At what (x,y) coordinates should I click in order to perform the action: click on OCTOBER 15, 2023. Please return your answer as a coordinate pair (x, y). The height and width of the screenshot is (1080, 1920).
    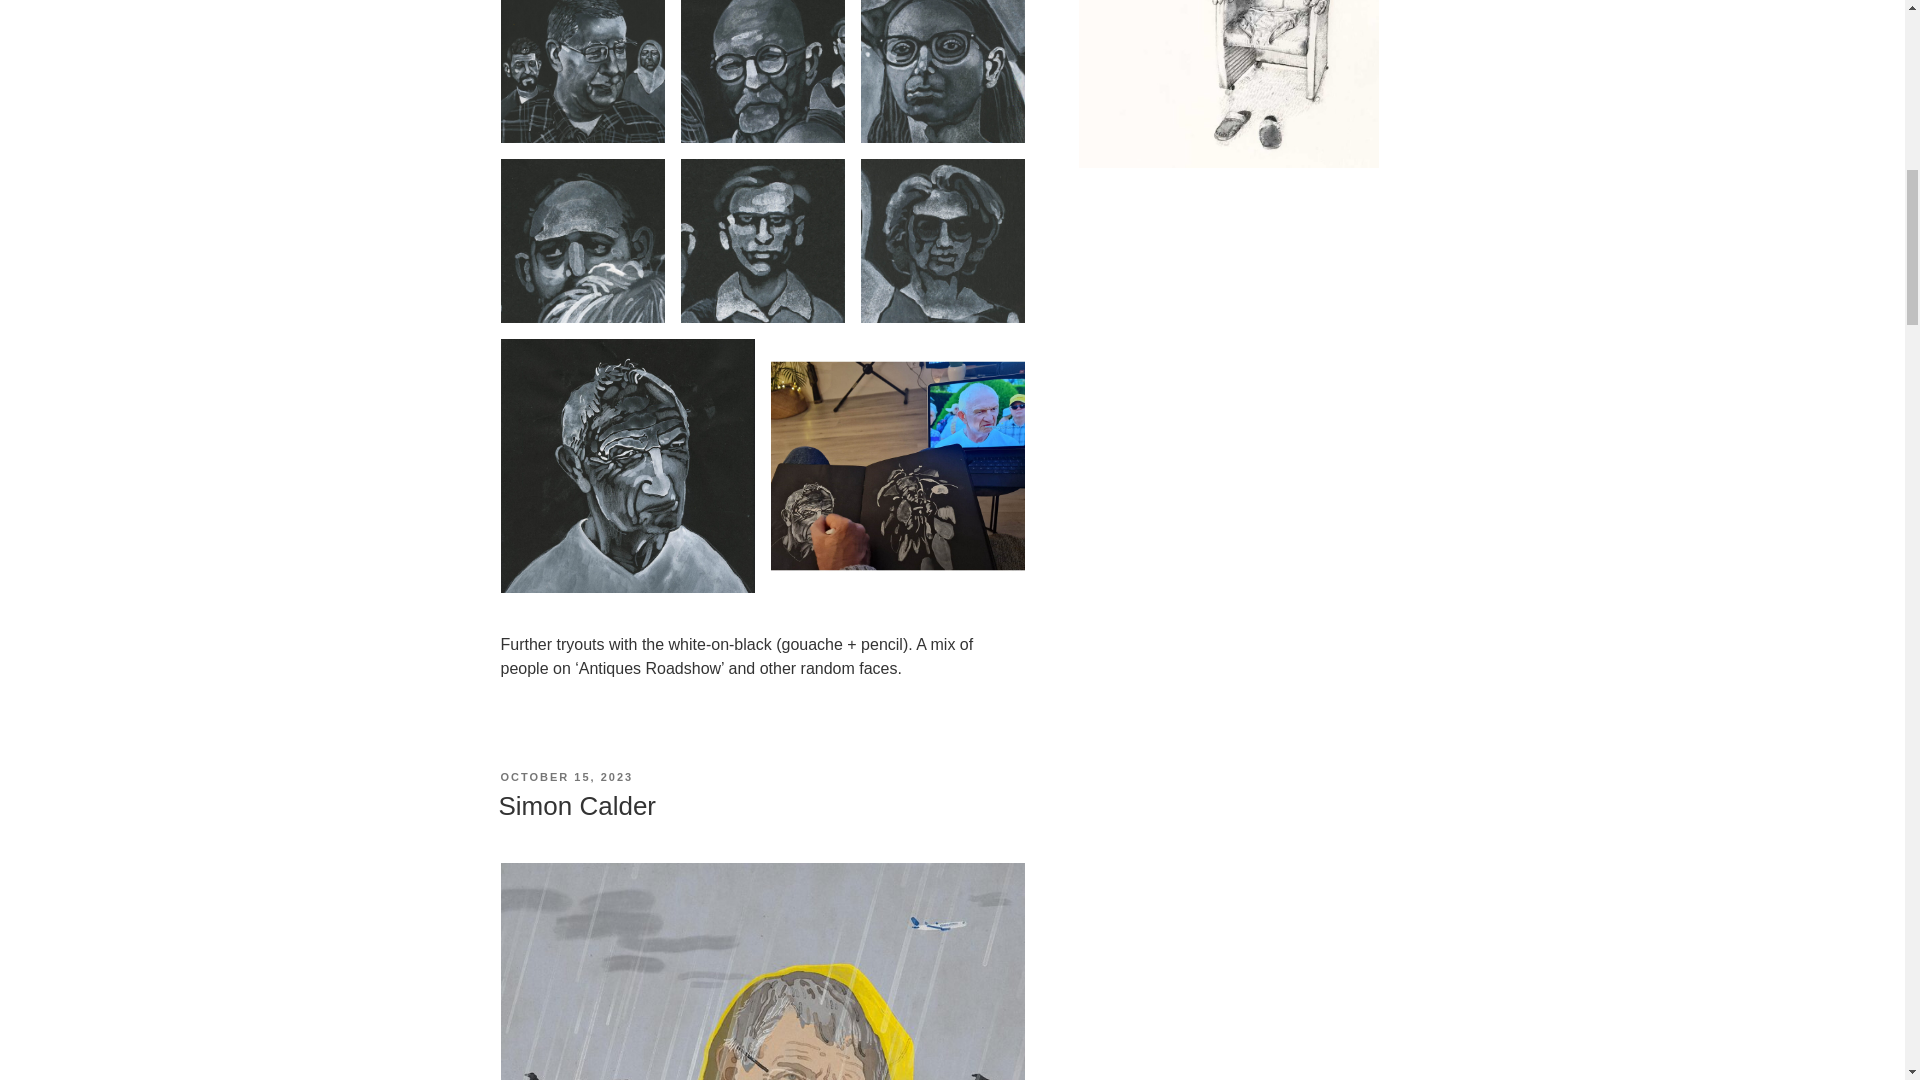
    Looking at the image, I should click on (566, 777).